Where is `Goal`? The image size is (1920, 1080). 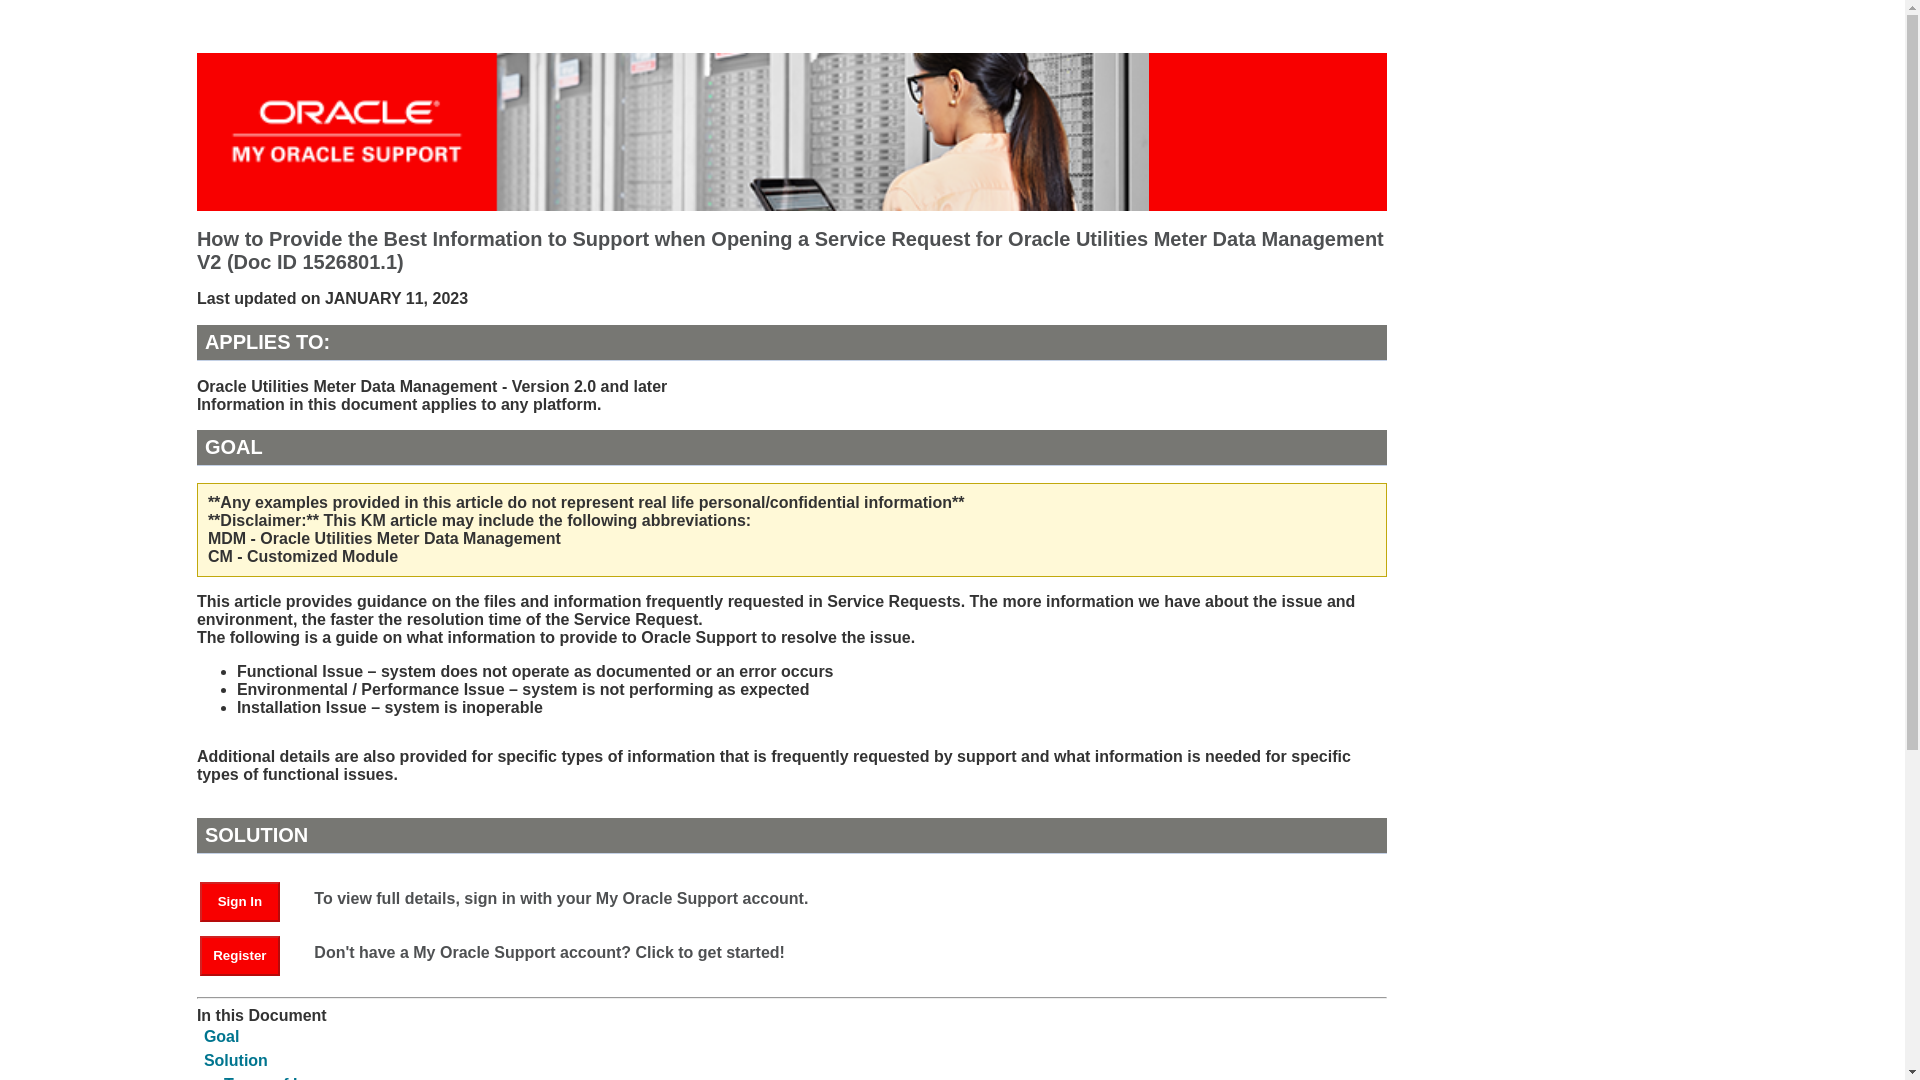
Goal is located at coordinates (222, 1036).